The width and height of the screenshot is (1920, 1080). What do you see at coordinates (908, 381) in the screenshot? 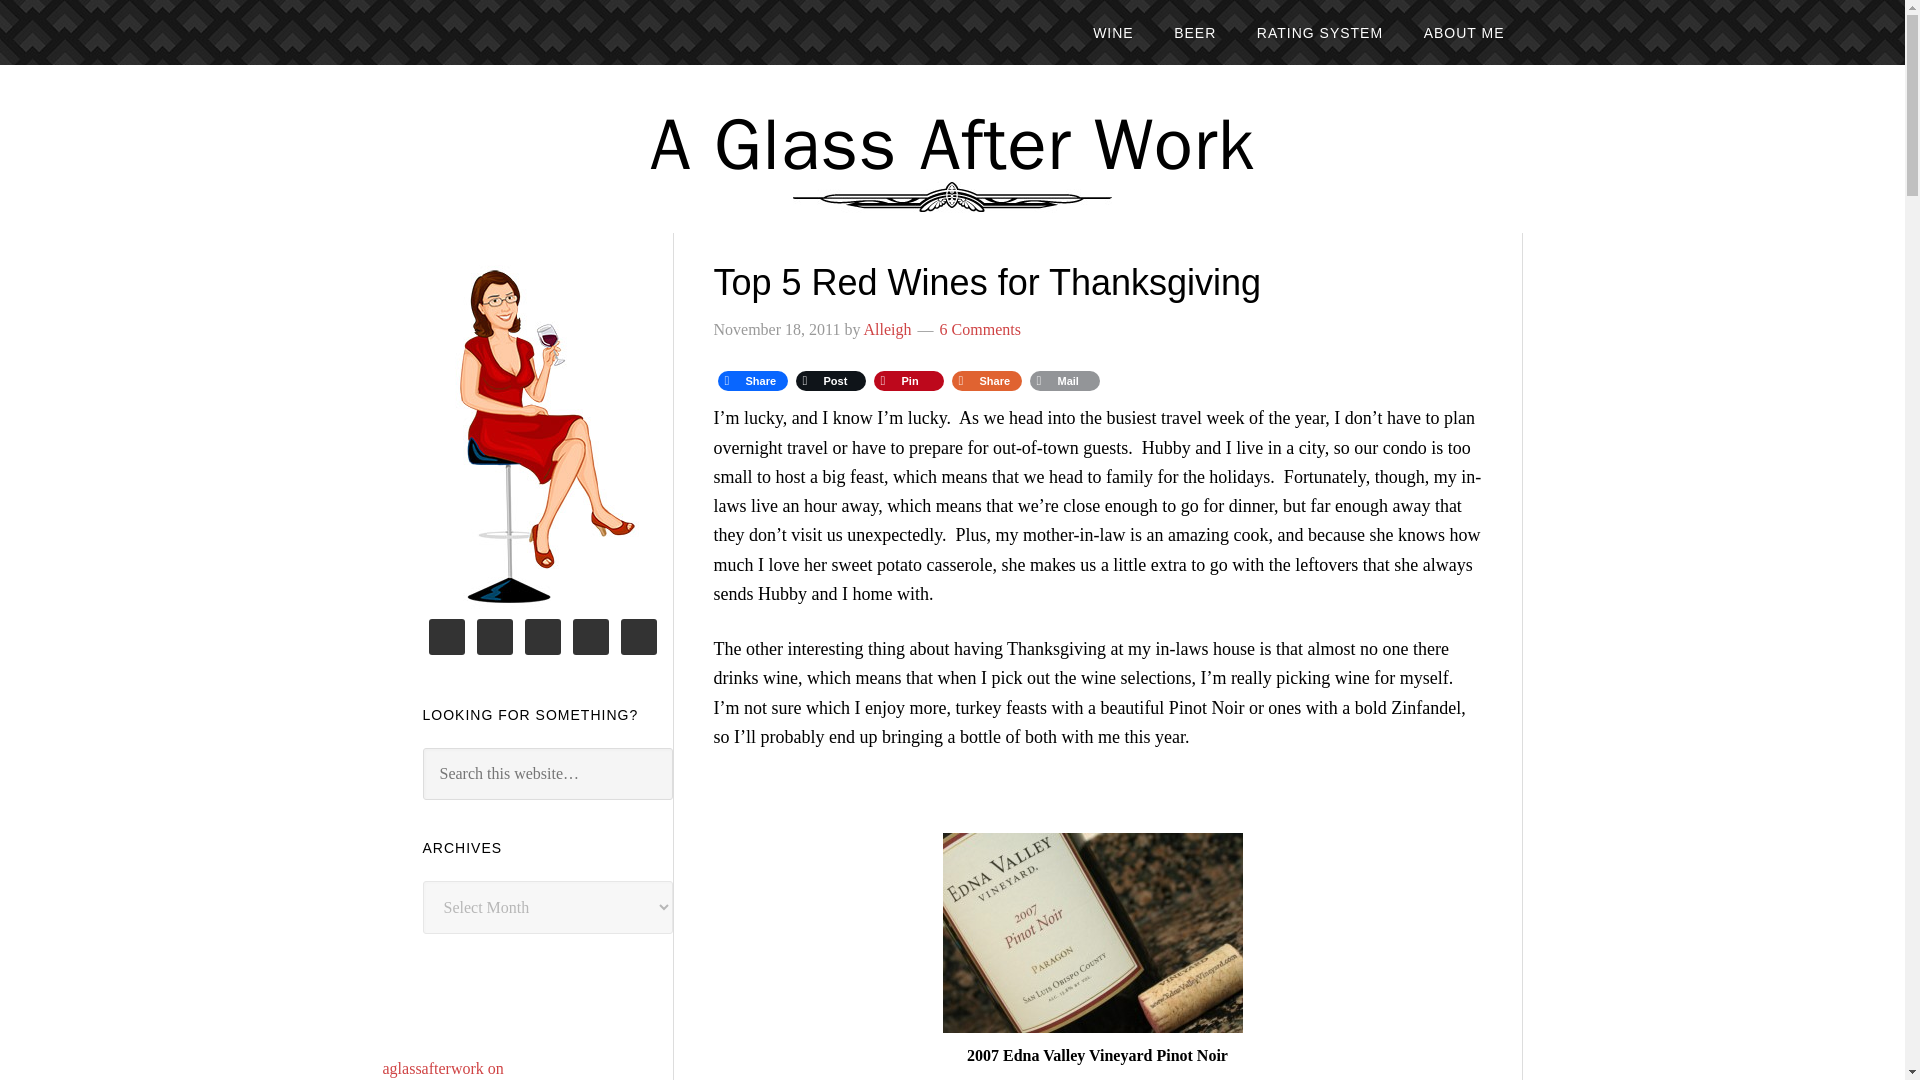
I see `Pinterest` at bounding box center [908, 381].